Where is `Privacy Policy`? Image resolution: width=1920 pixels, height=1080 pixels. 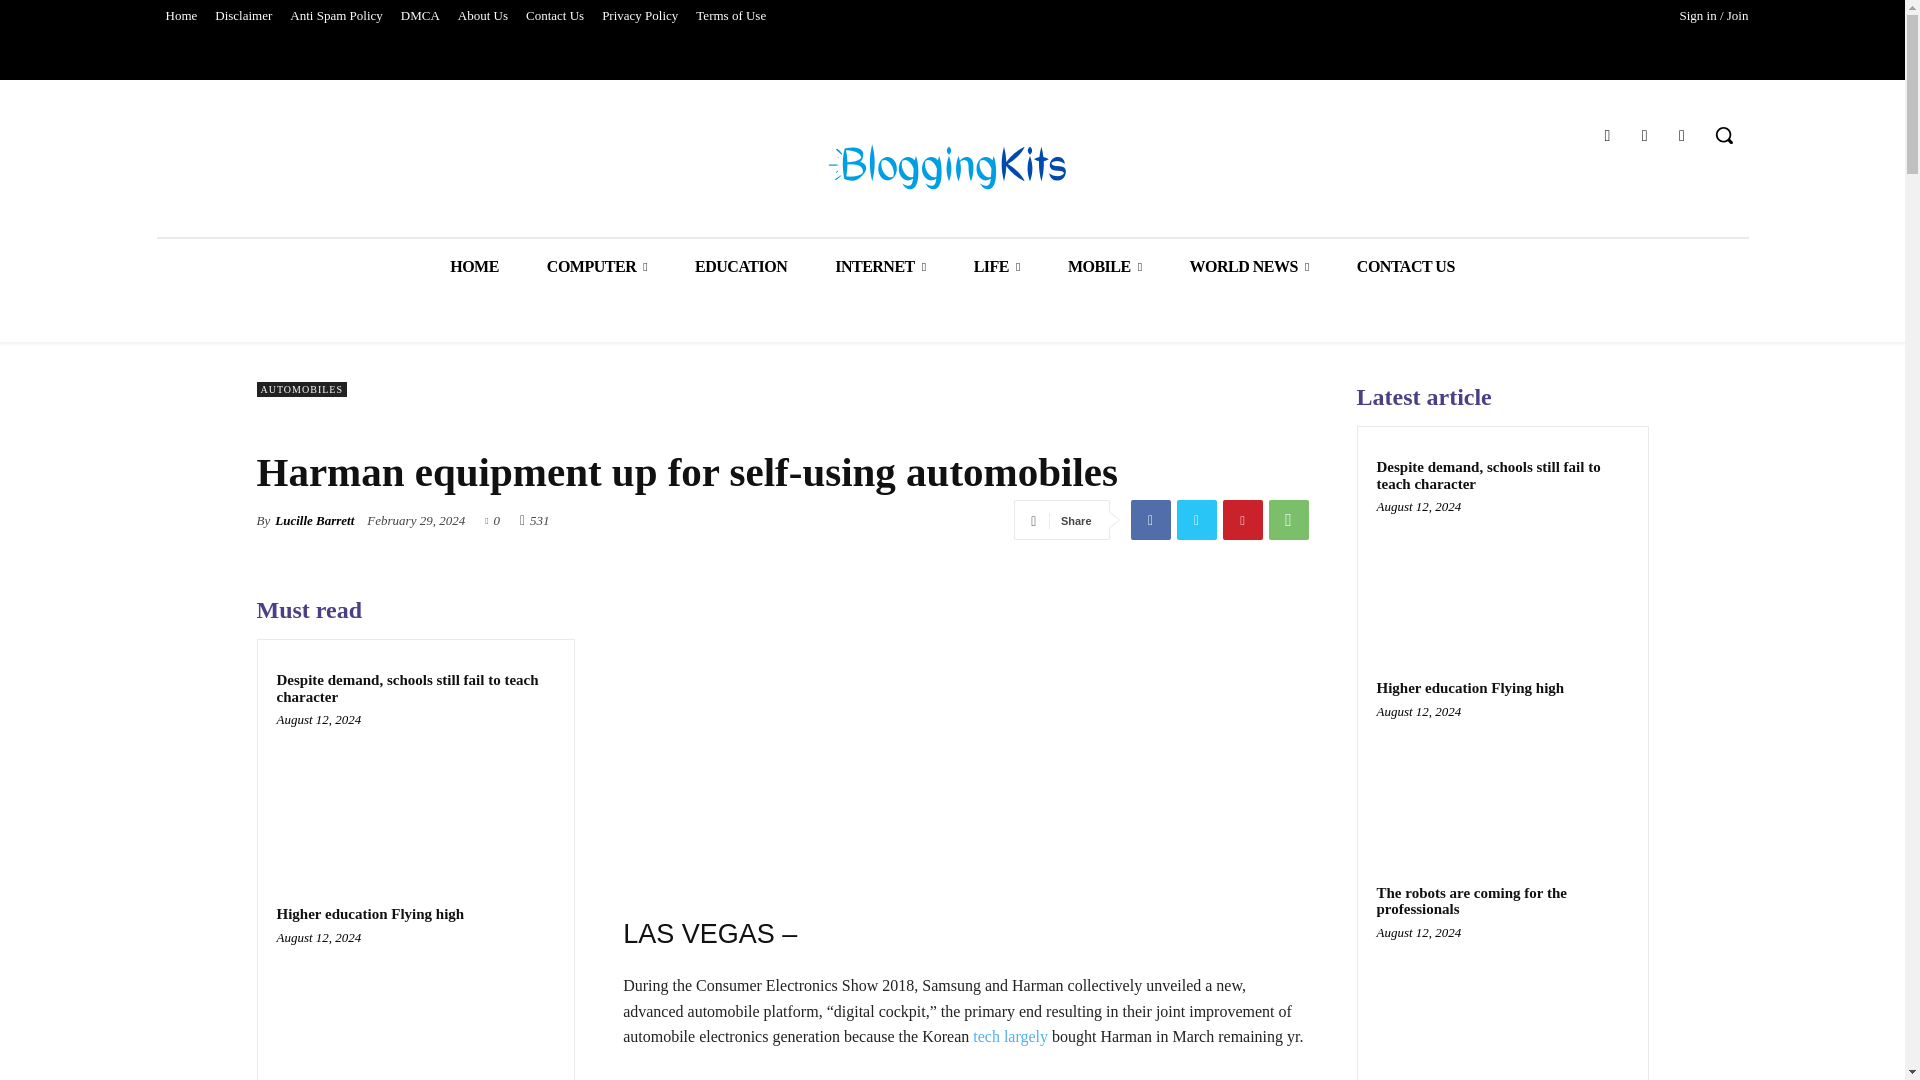 Privacy Policy is located at coordinates (640, 16).